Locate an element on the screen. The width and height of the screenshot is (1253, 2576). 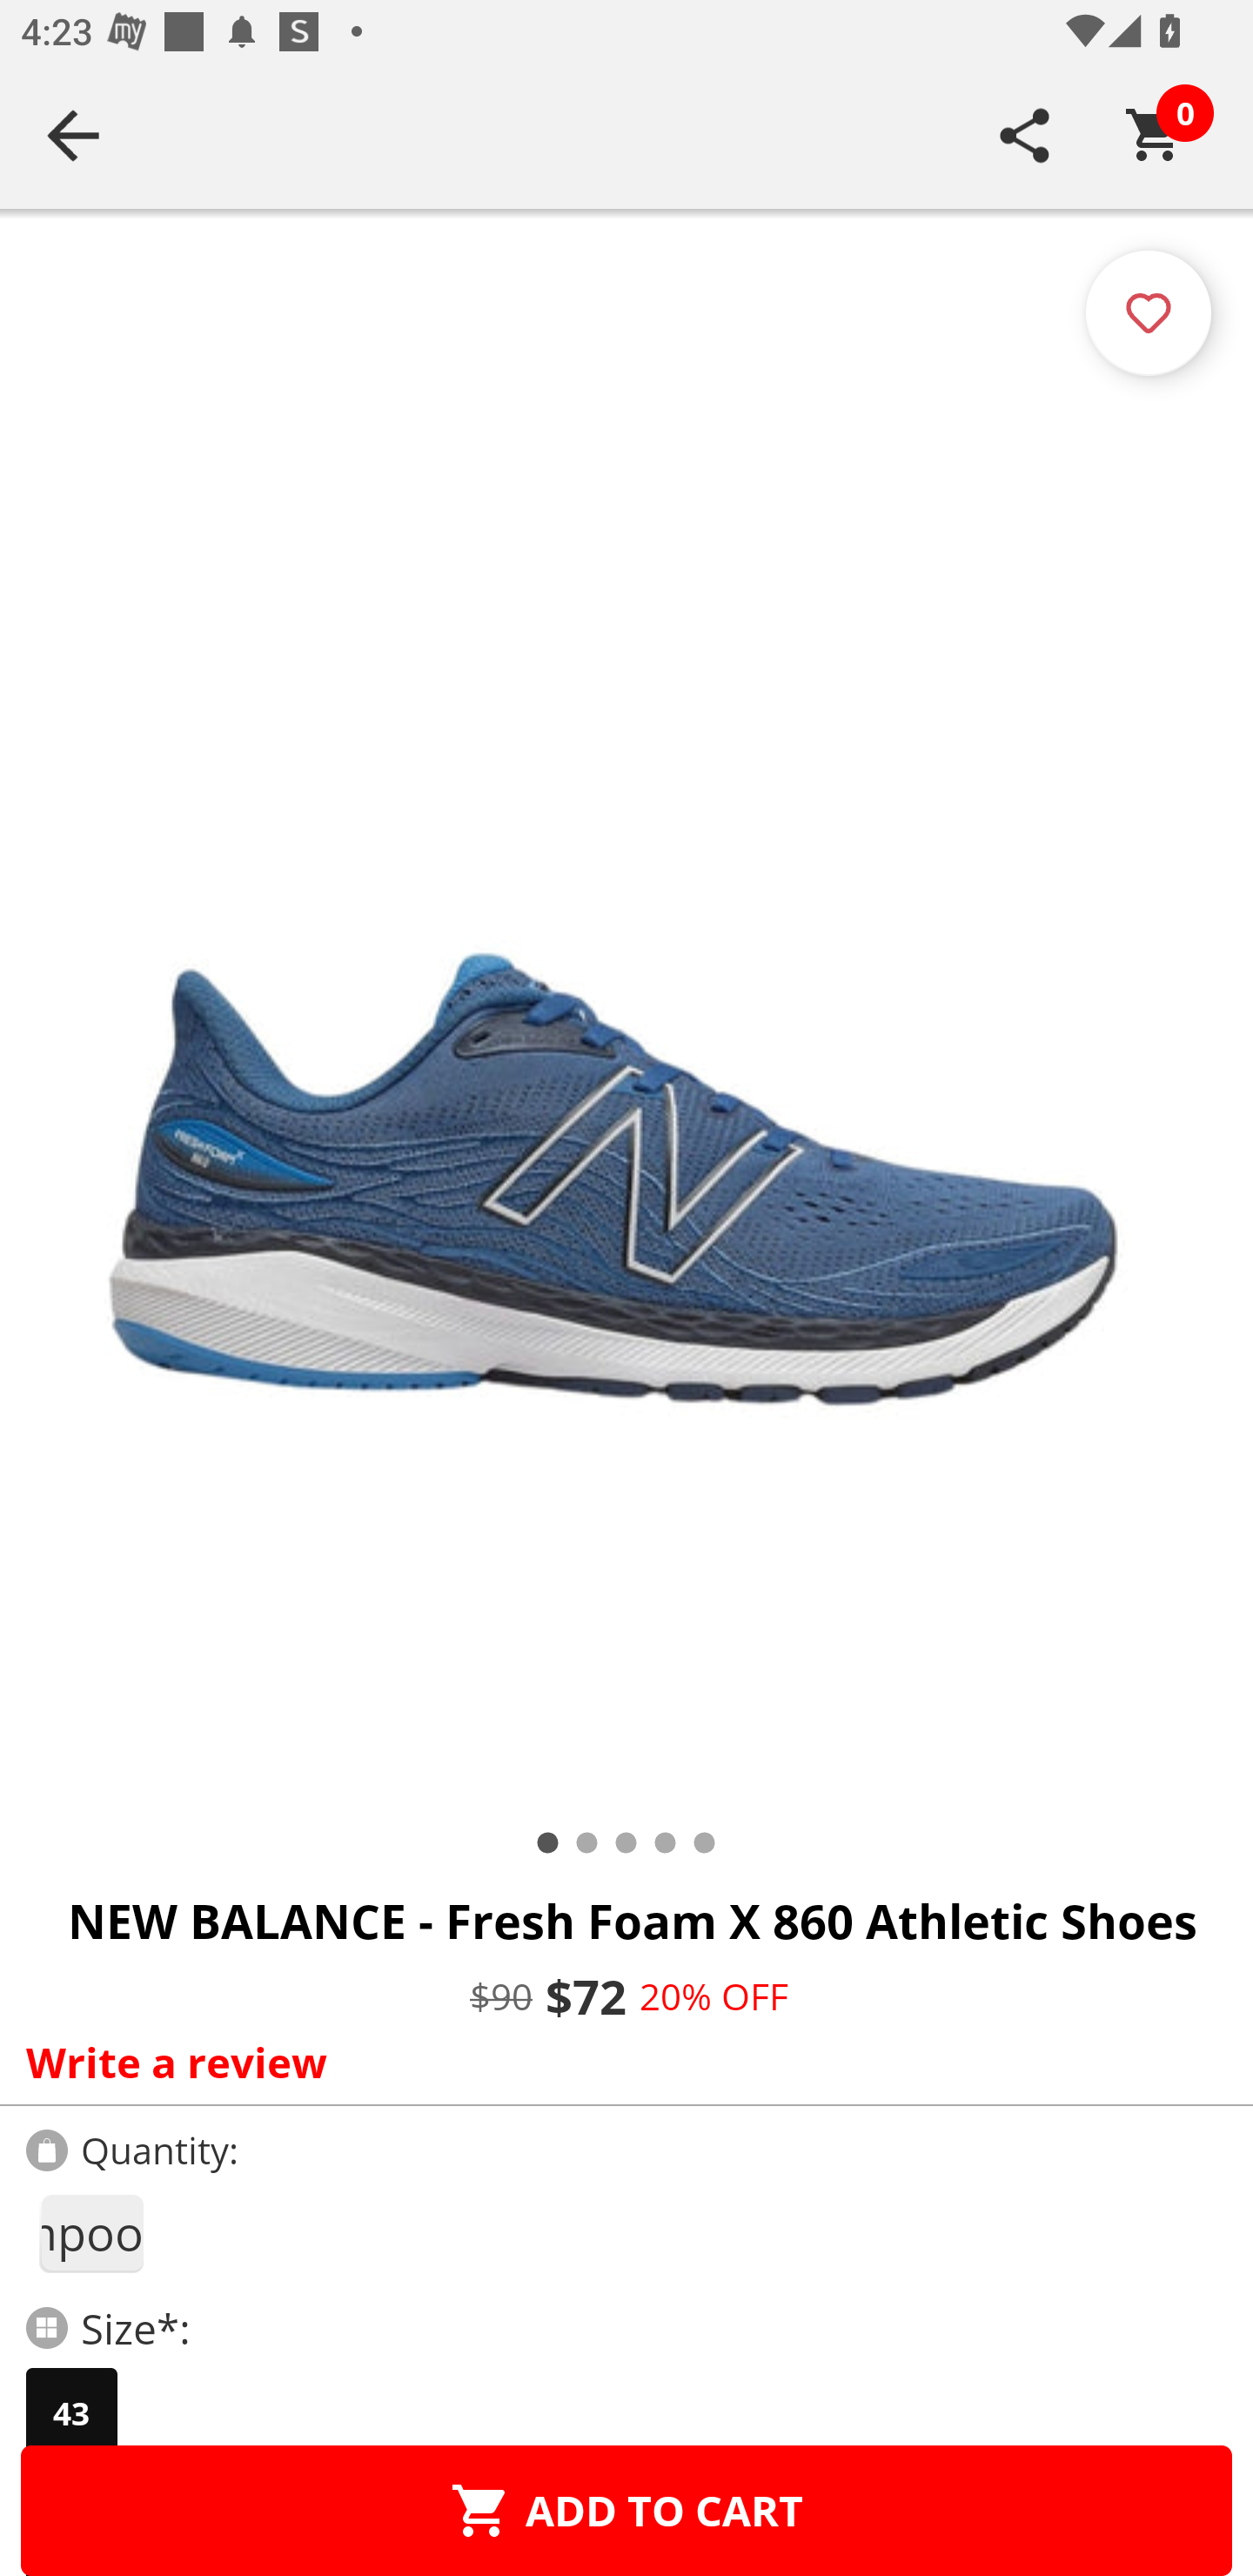
43 is located at coordinates (71, 2413).